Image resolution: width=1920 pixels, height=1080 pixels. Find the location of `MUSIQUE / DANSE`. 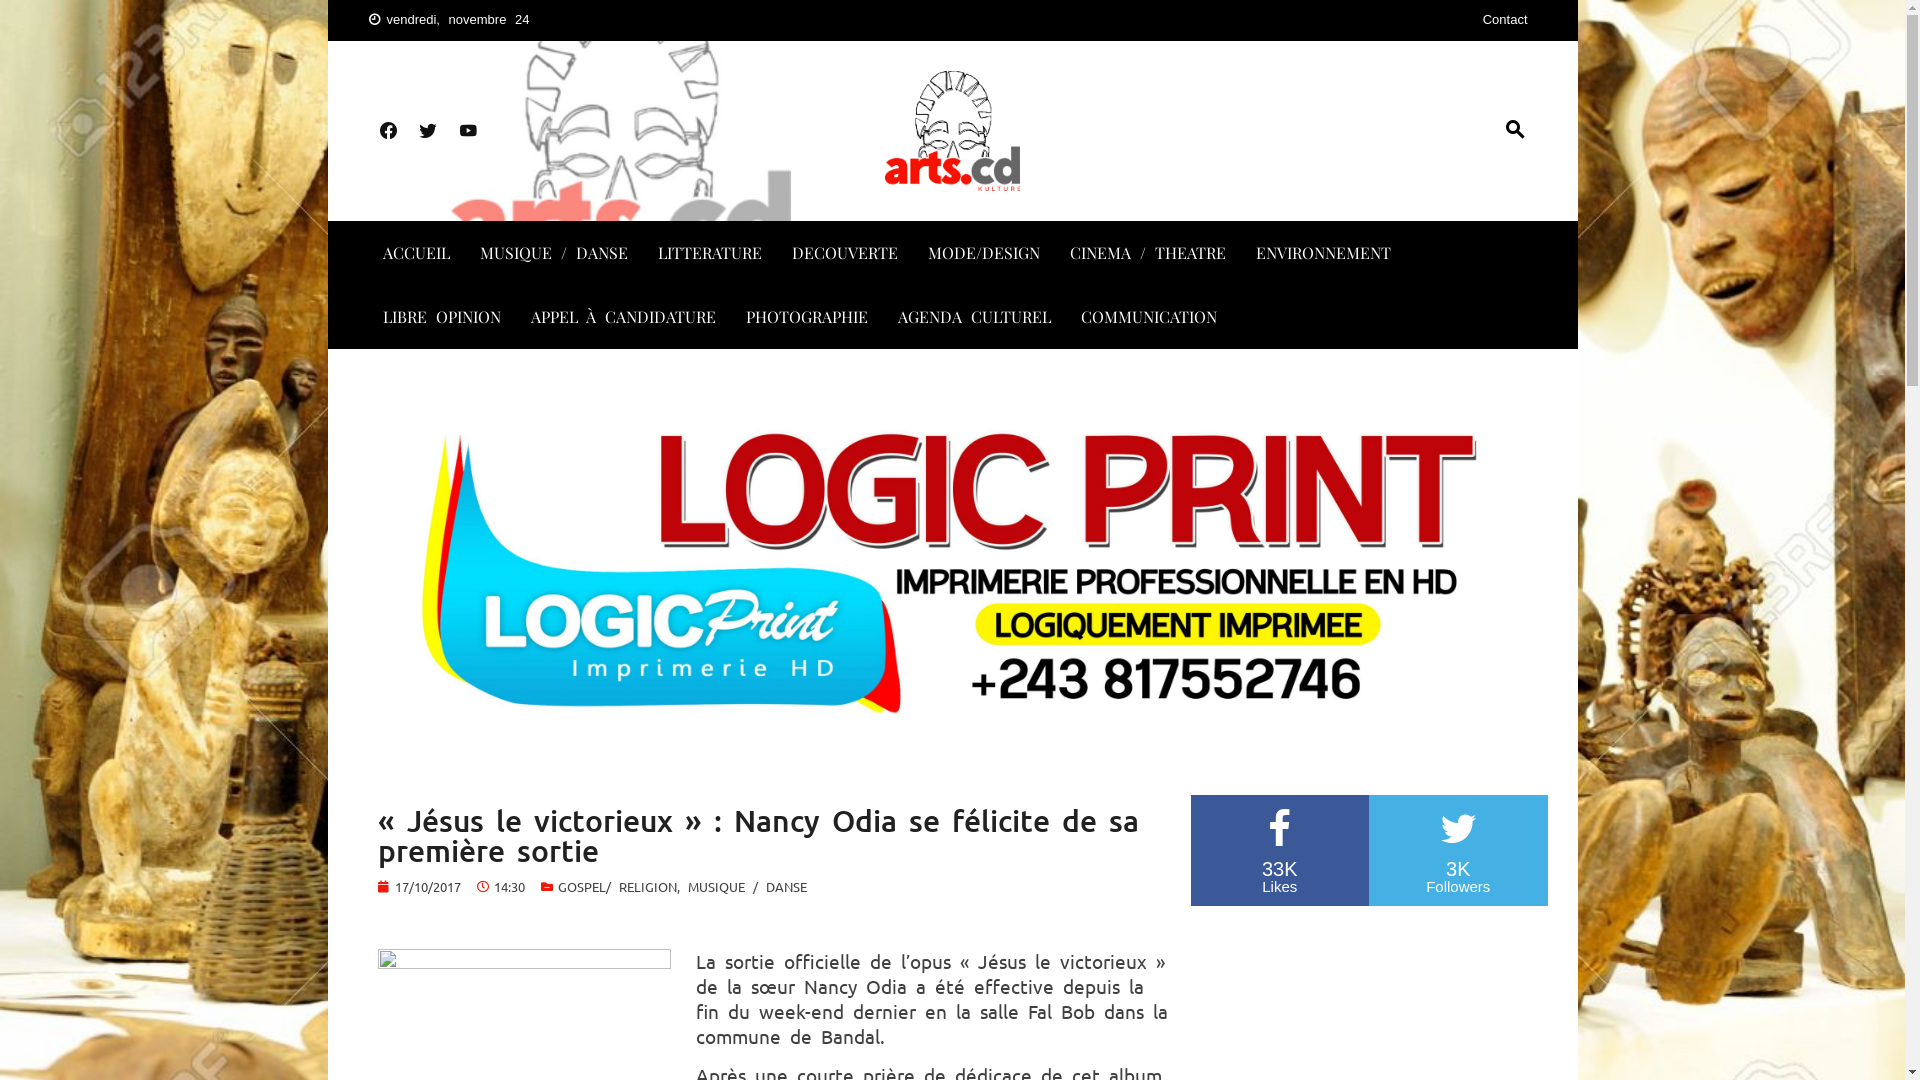

MUSIQUE / DANSE is located at coordinates (748, 886).